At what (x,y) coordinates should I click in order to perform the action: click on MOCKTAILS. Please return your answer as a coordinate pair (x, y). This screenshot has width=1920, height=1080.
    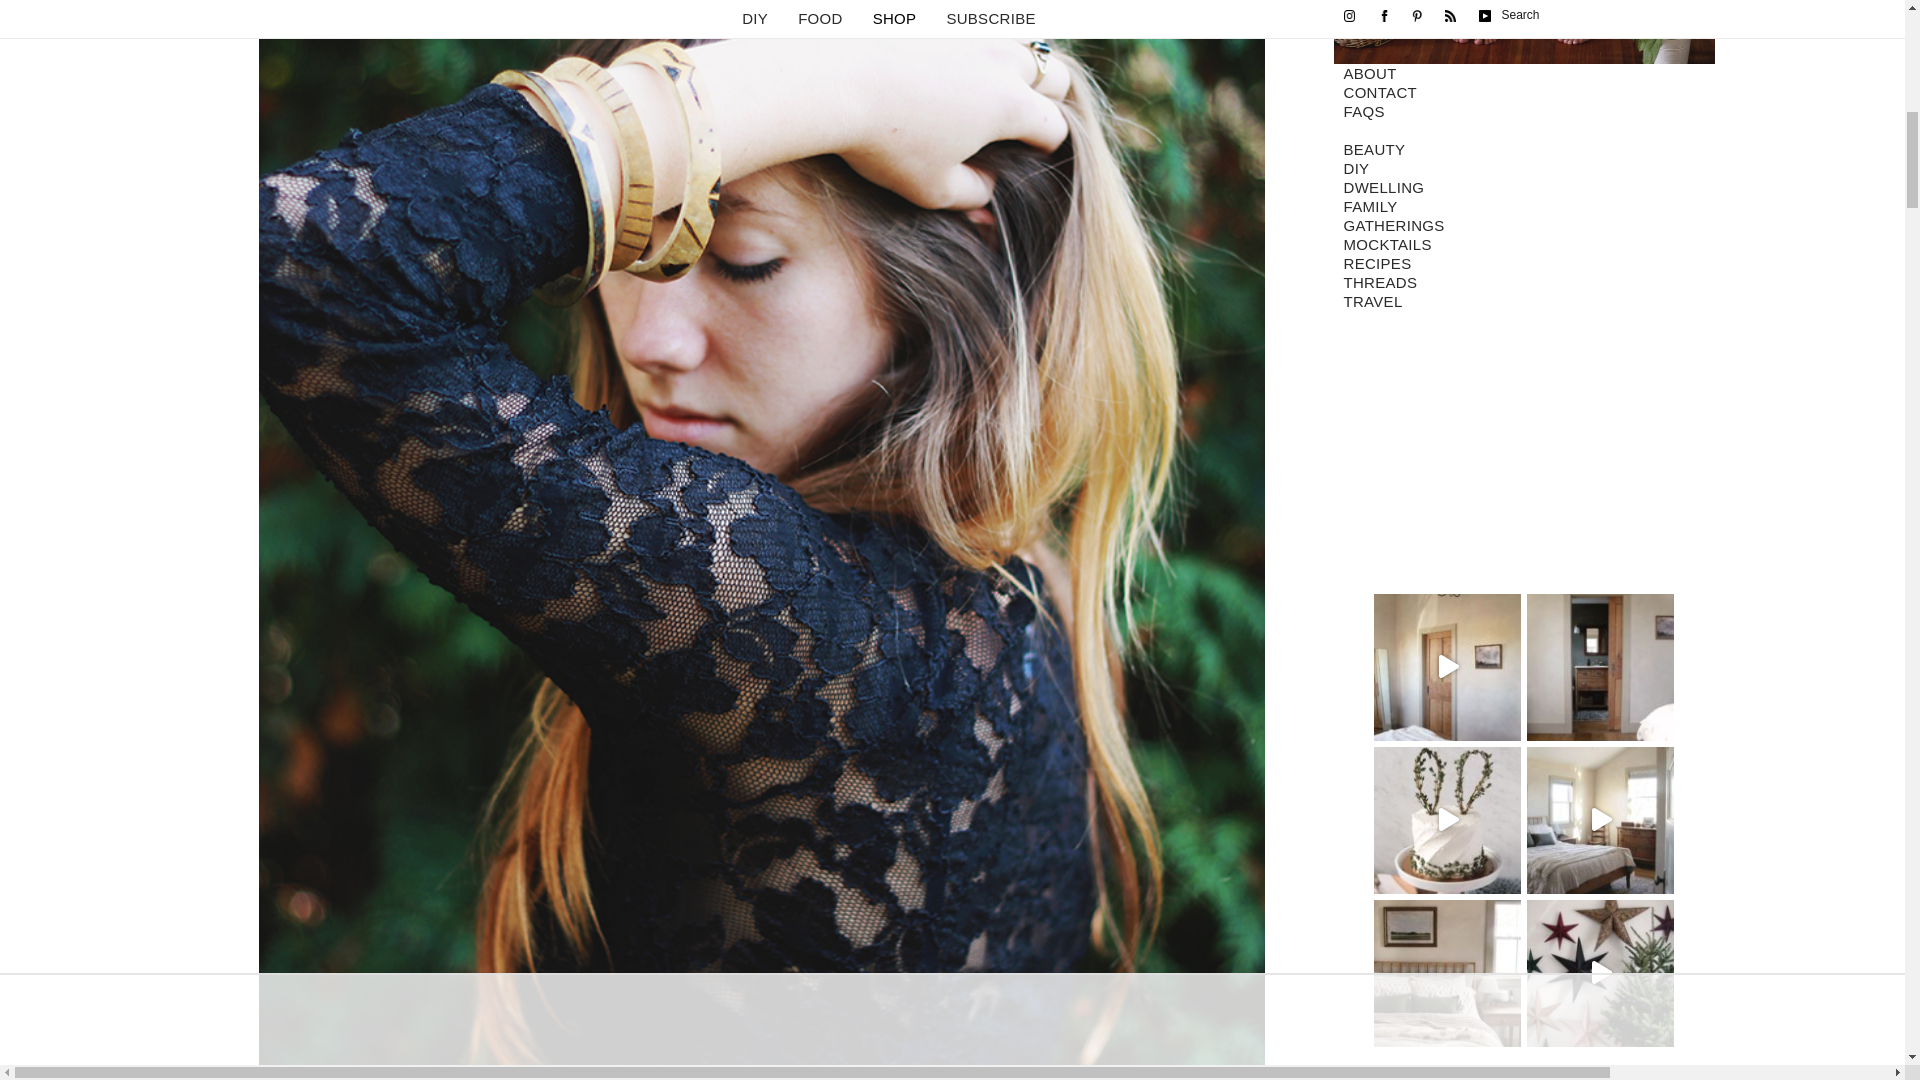
    Looking at the image, I should click on (1524, 245).